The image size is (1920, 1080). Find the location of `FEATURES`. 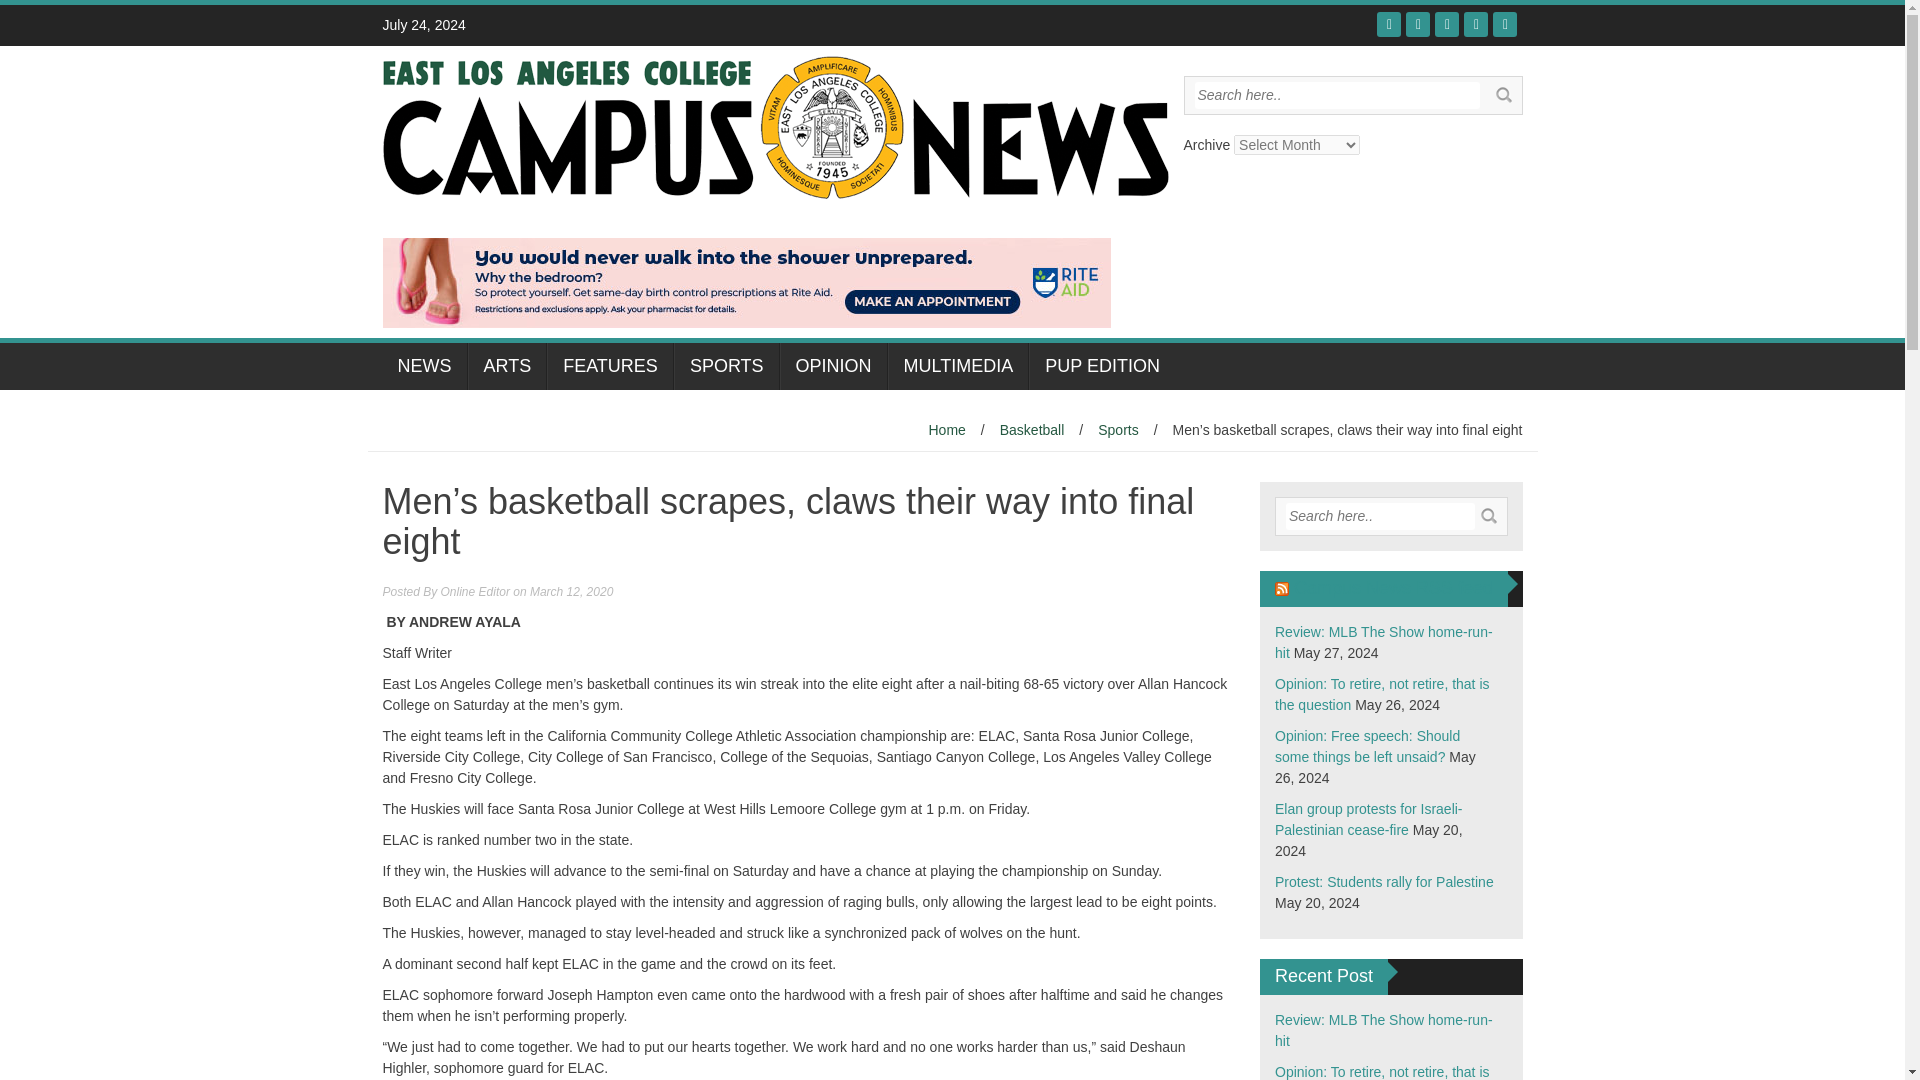

FEATURES is located at coordinates (610, 366).